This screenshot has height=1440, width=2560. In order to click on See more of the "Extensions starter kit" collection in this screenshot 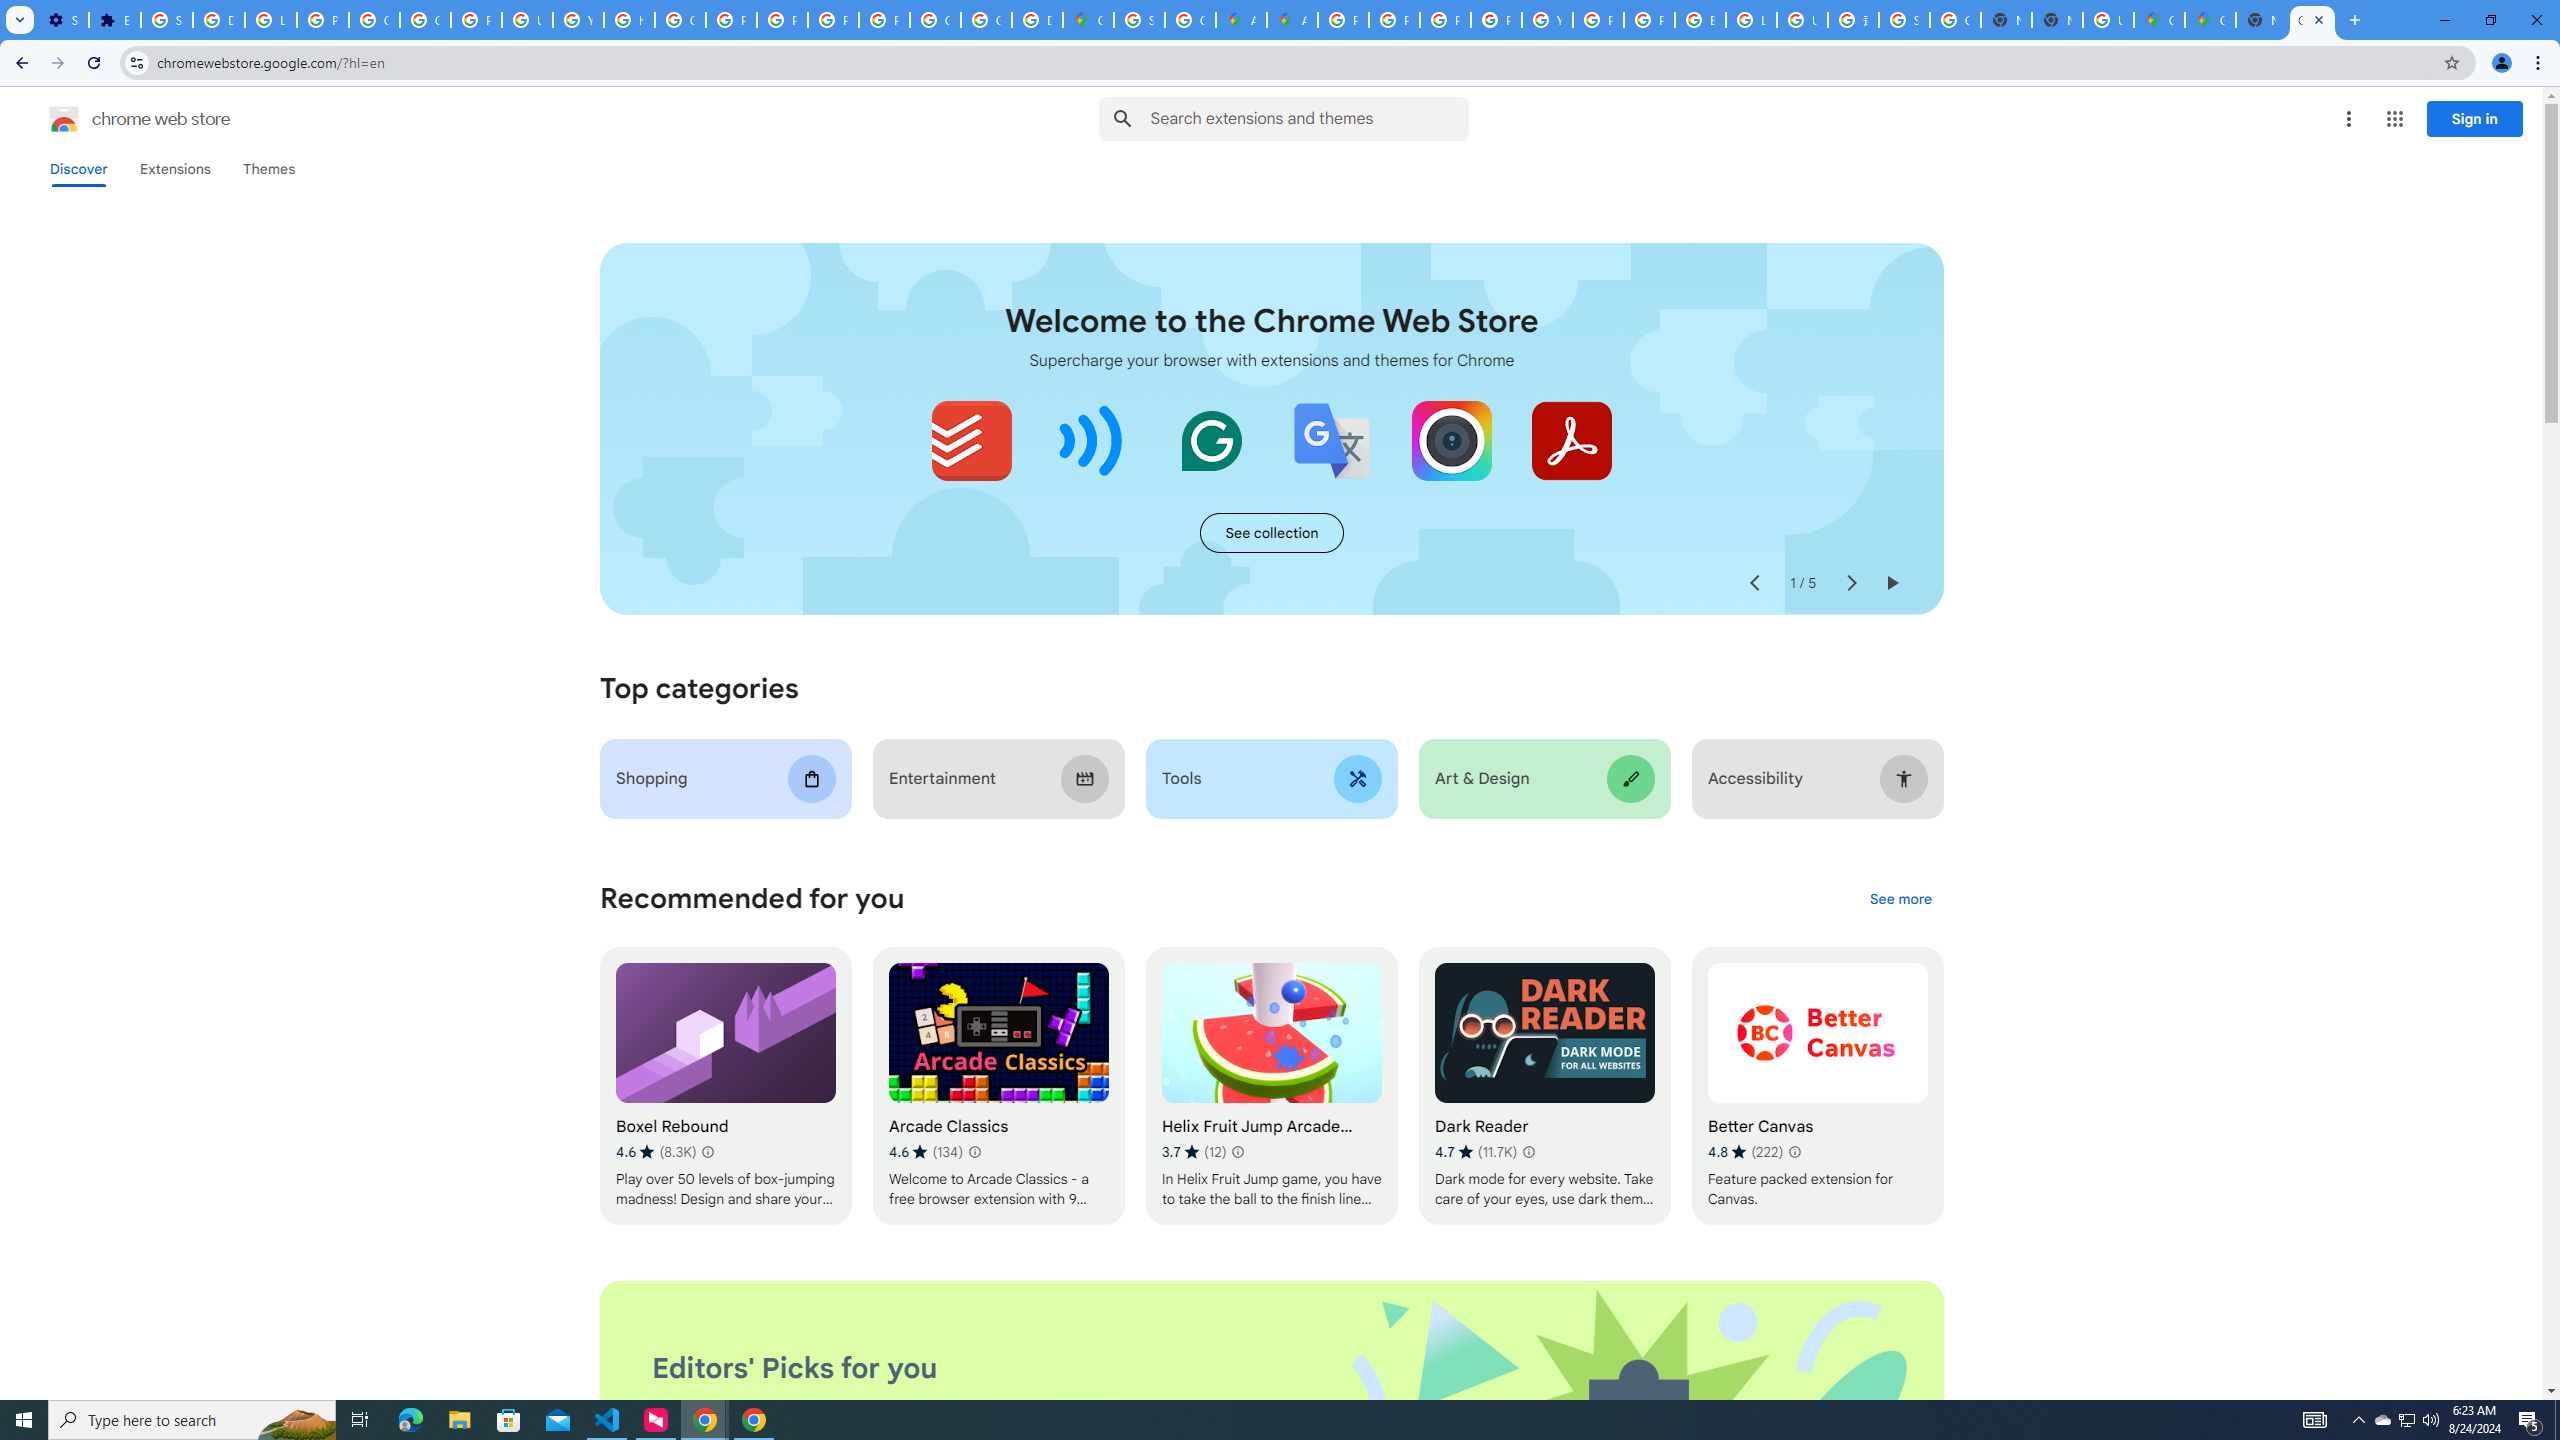, I will do `click(1271, 533)`.